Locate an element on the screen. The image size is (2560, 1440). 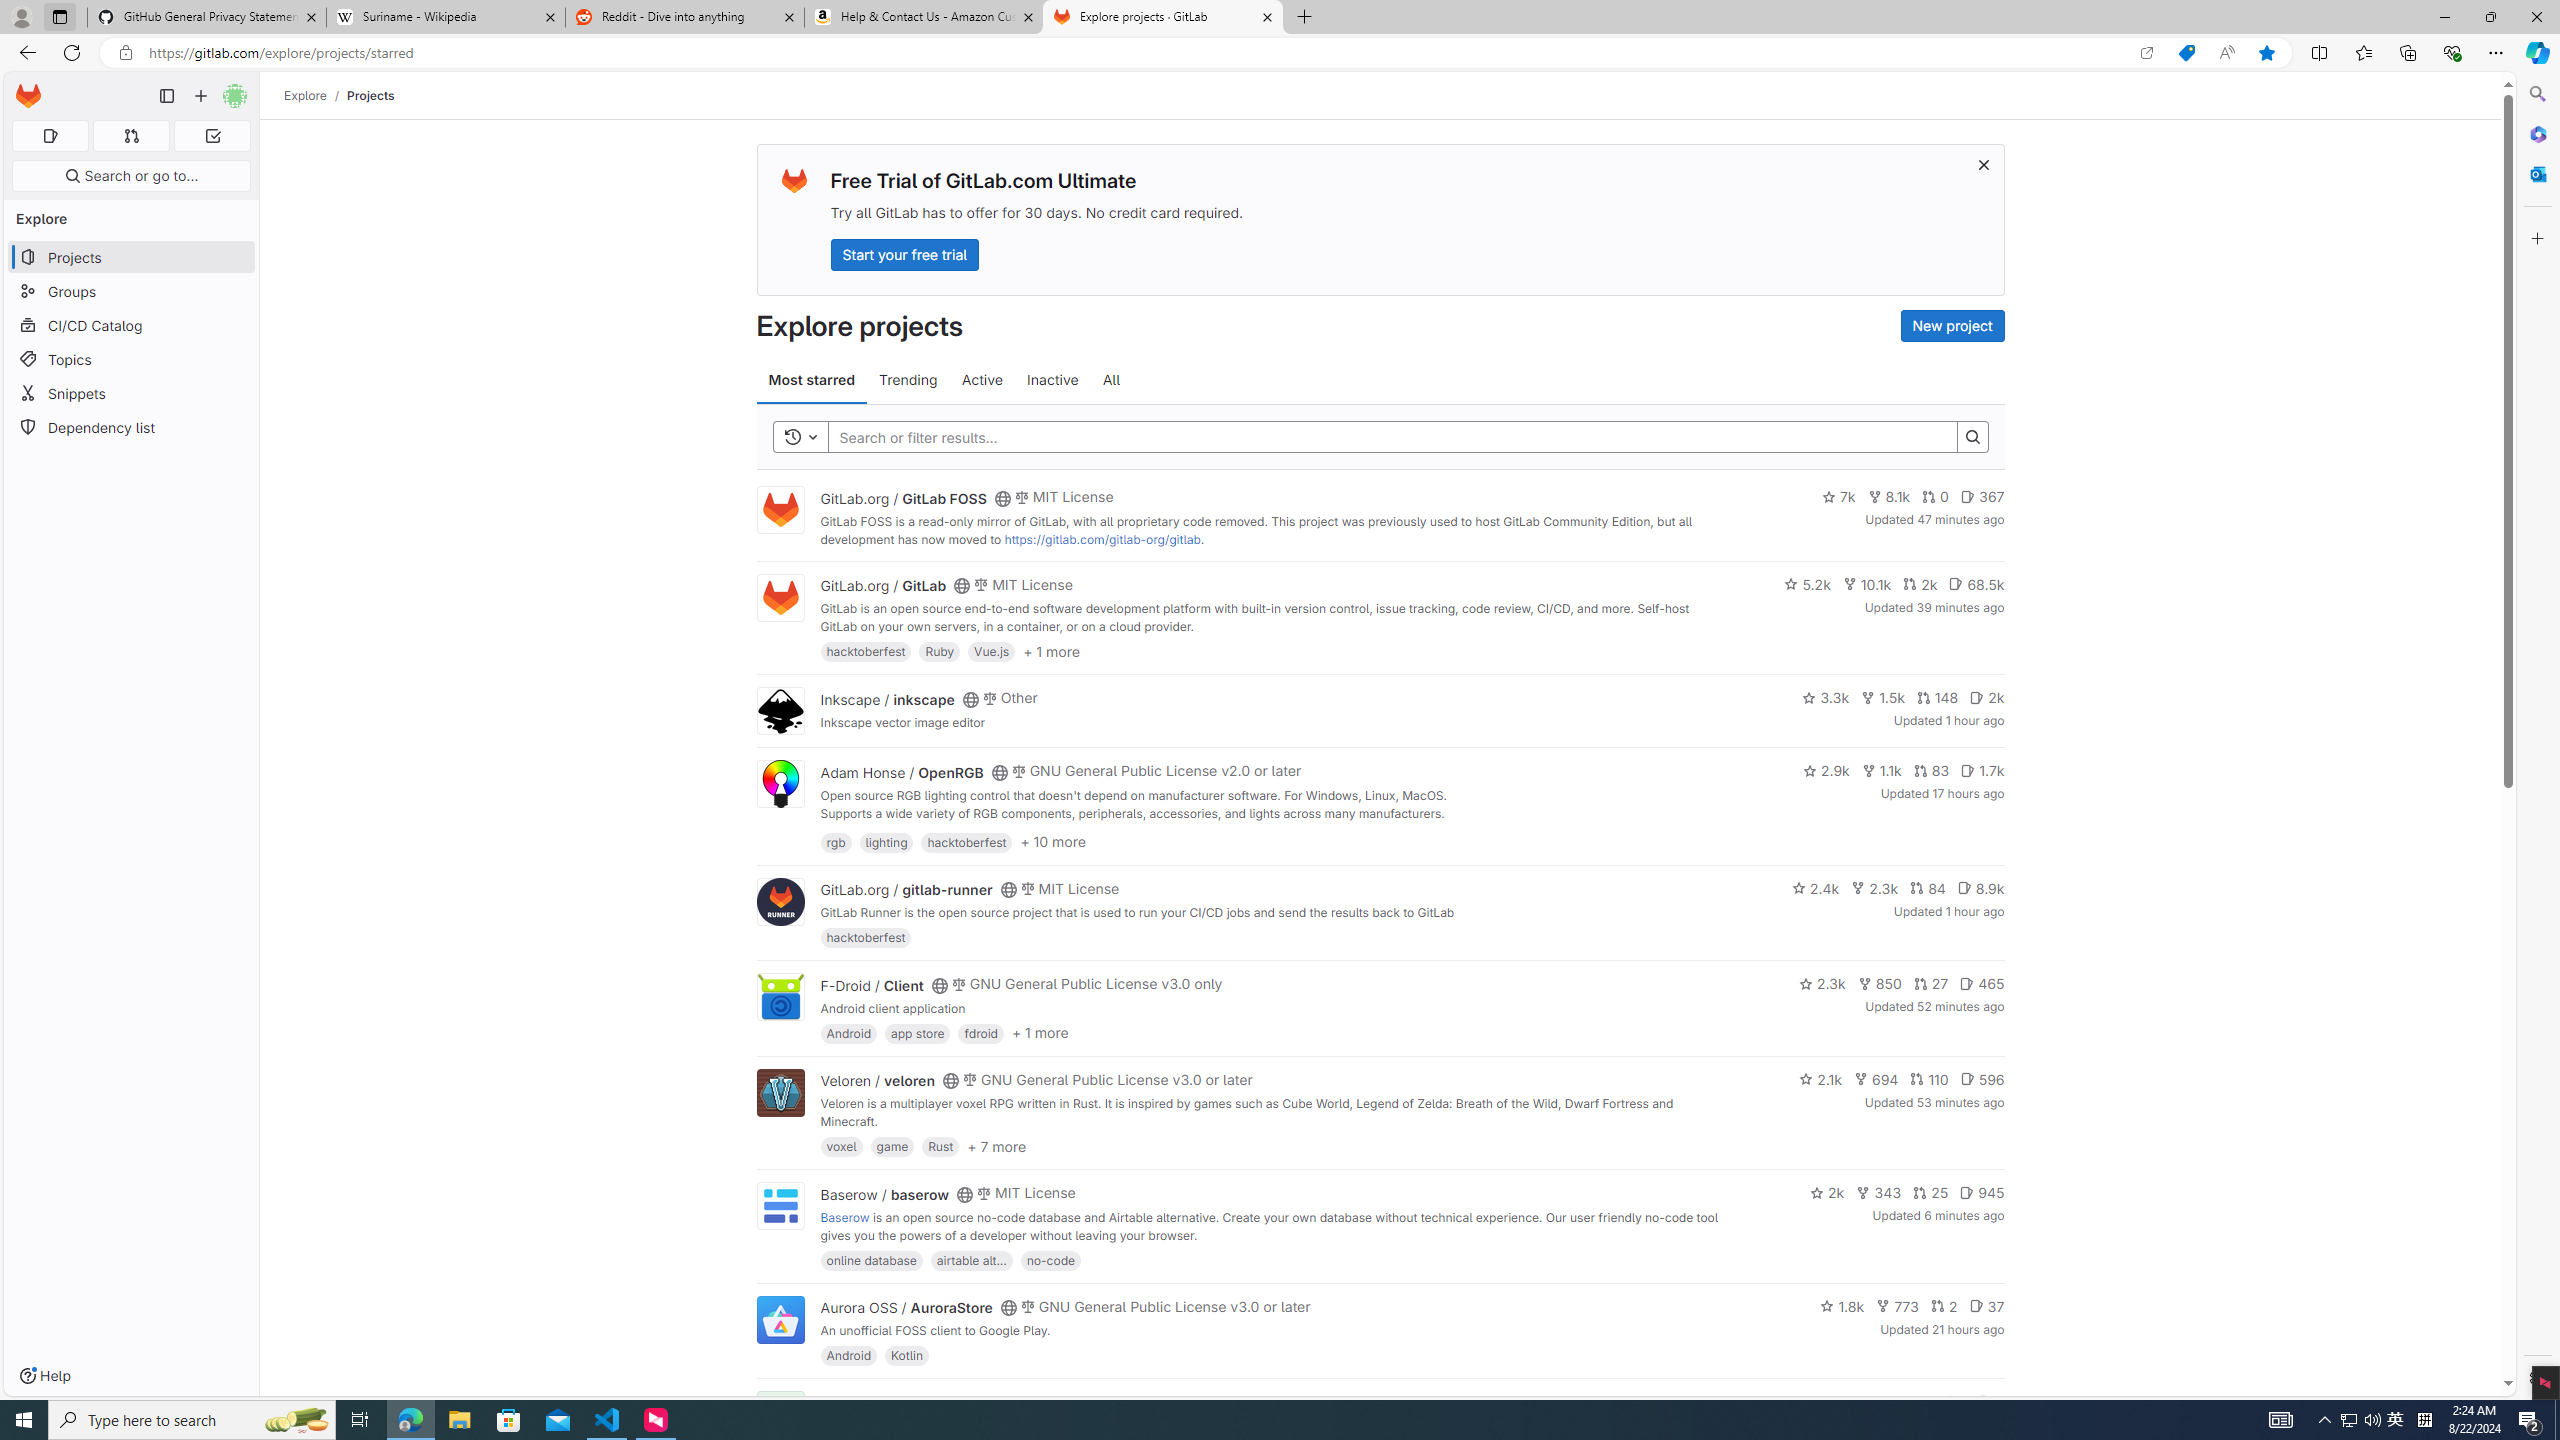
1.7k is located at coordinates (1982, 770).